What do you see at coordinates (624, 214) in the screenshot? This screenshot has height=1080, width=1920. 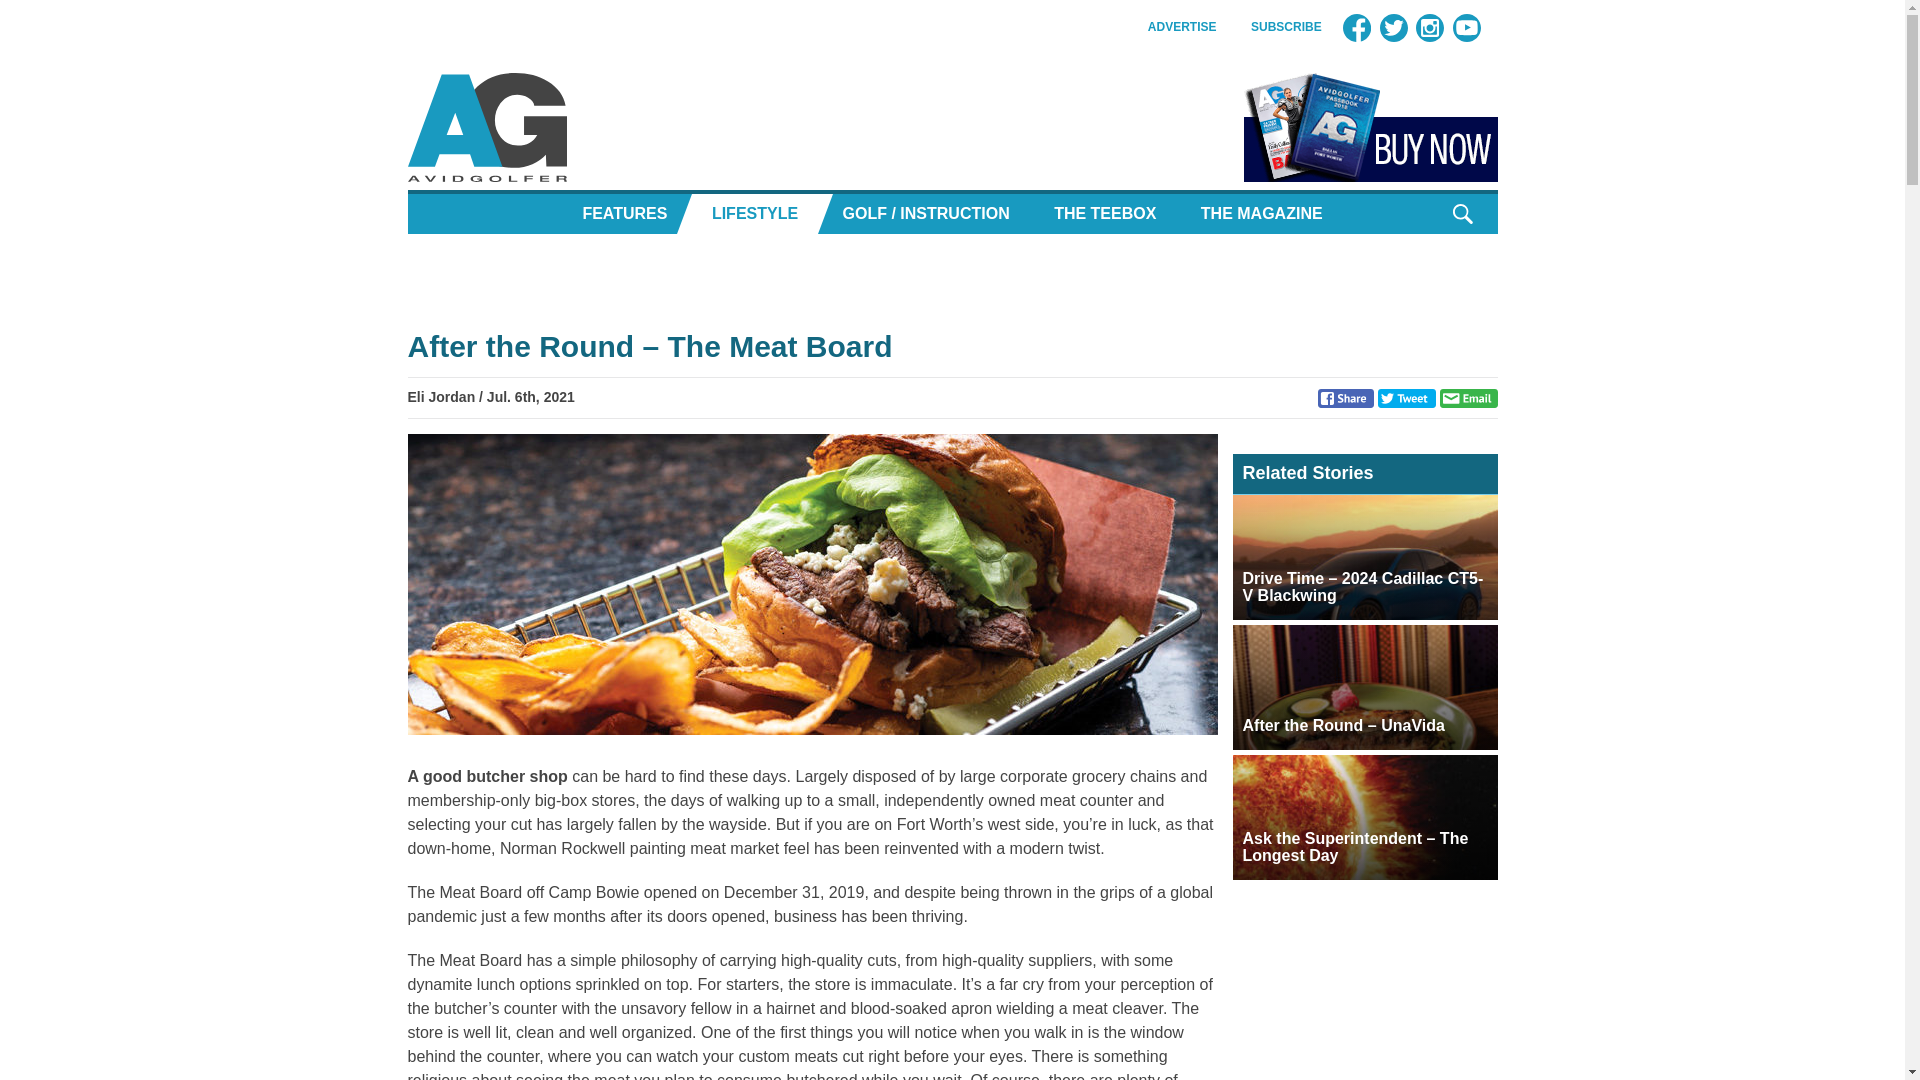 I see `FEATURES` at bounding box center [624, 214].